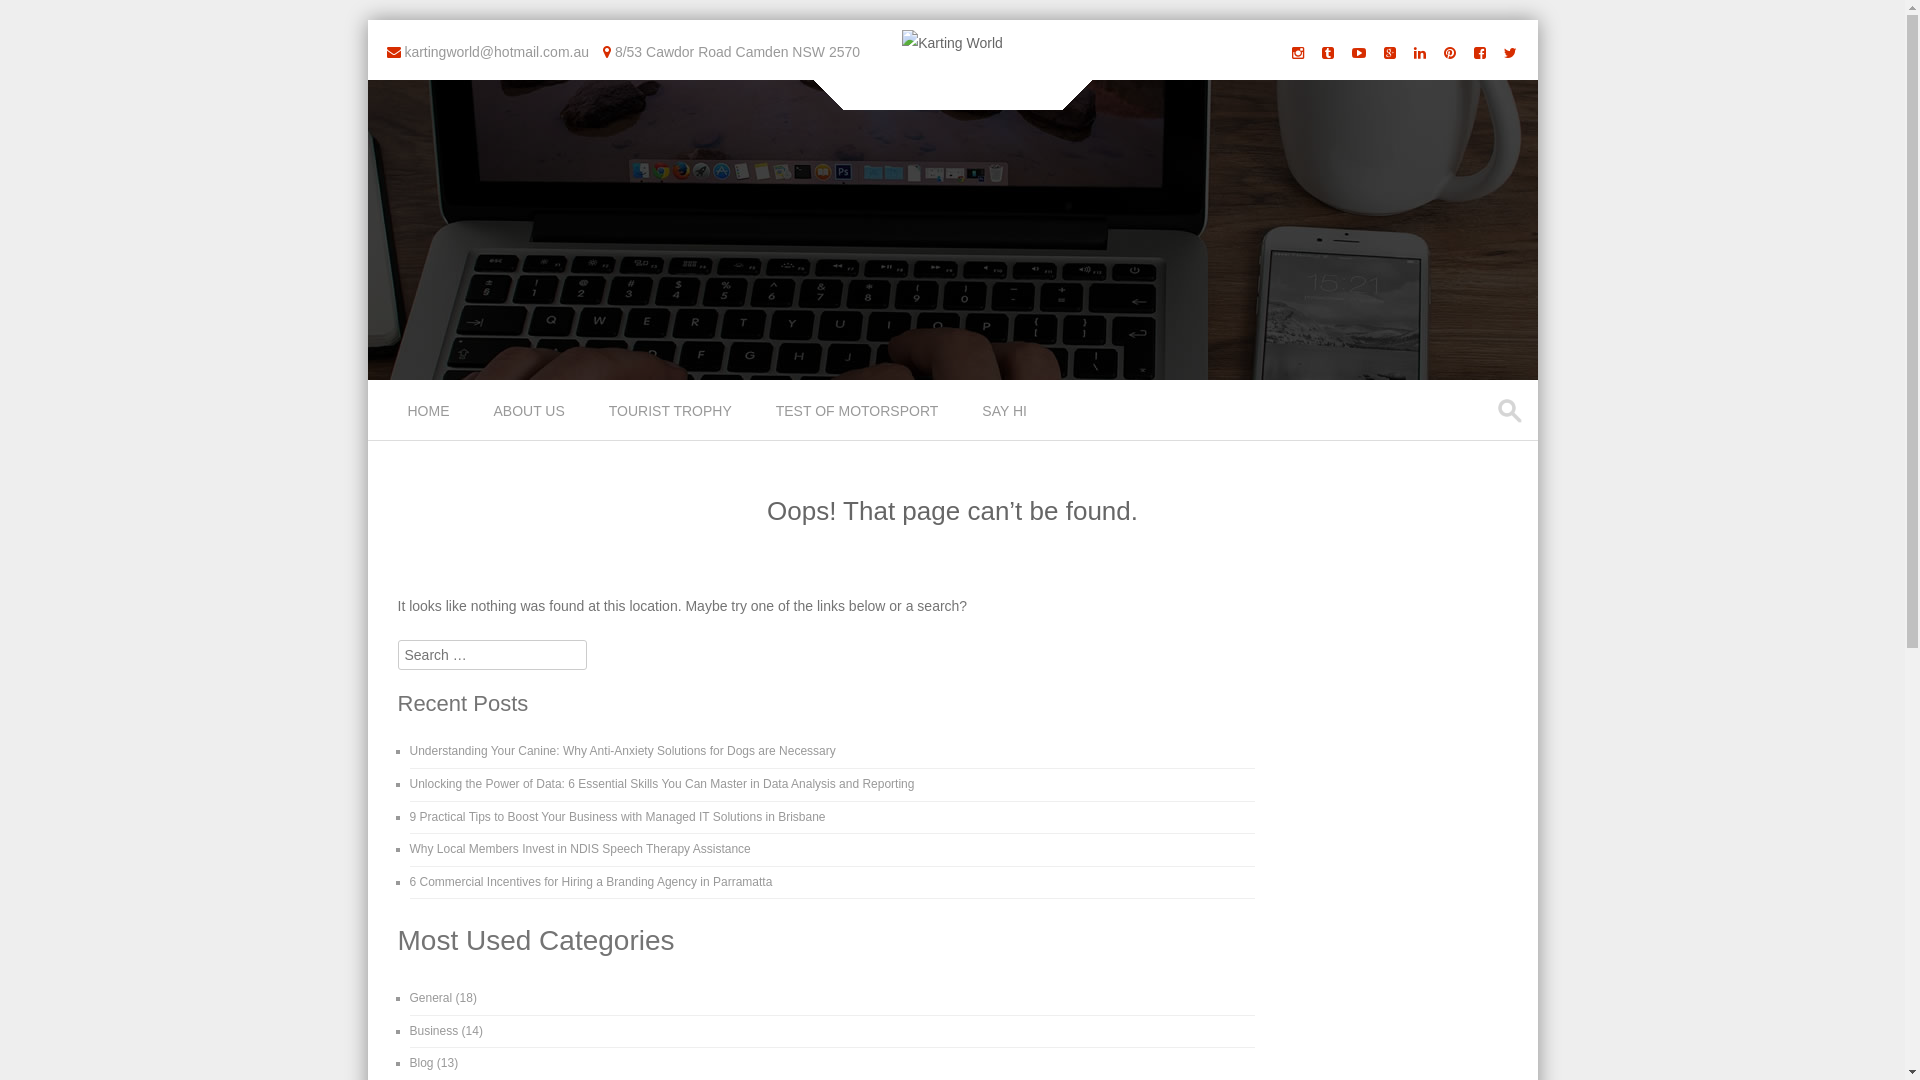  I want to click on Karting World, so click(952, 43).